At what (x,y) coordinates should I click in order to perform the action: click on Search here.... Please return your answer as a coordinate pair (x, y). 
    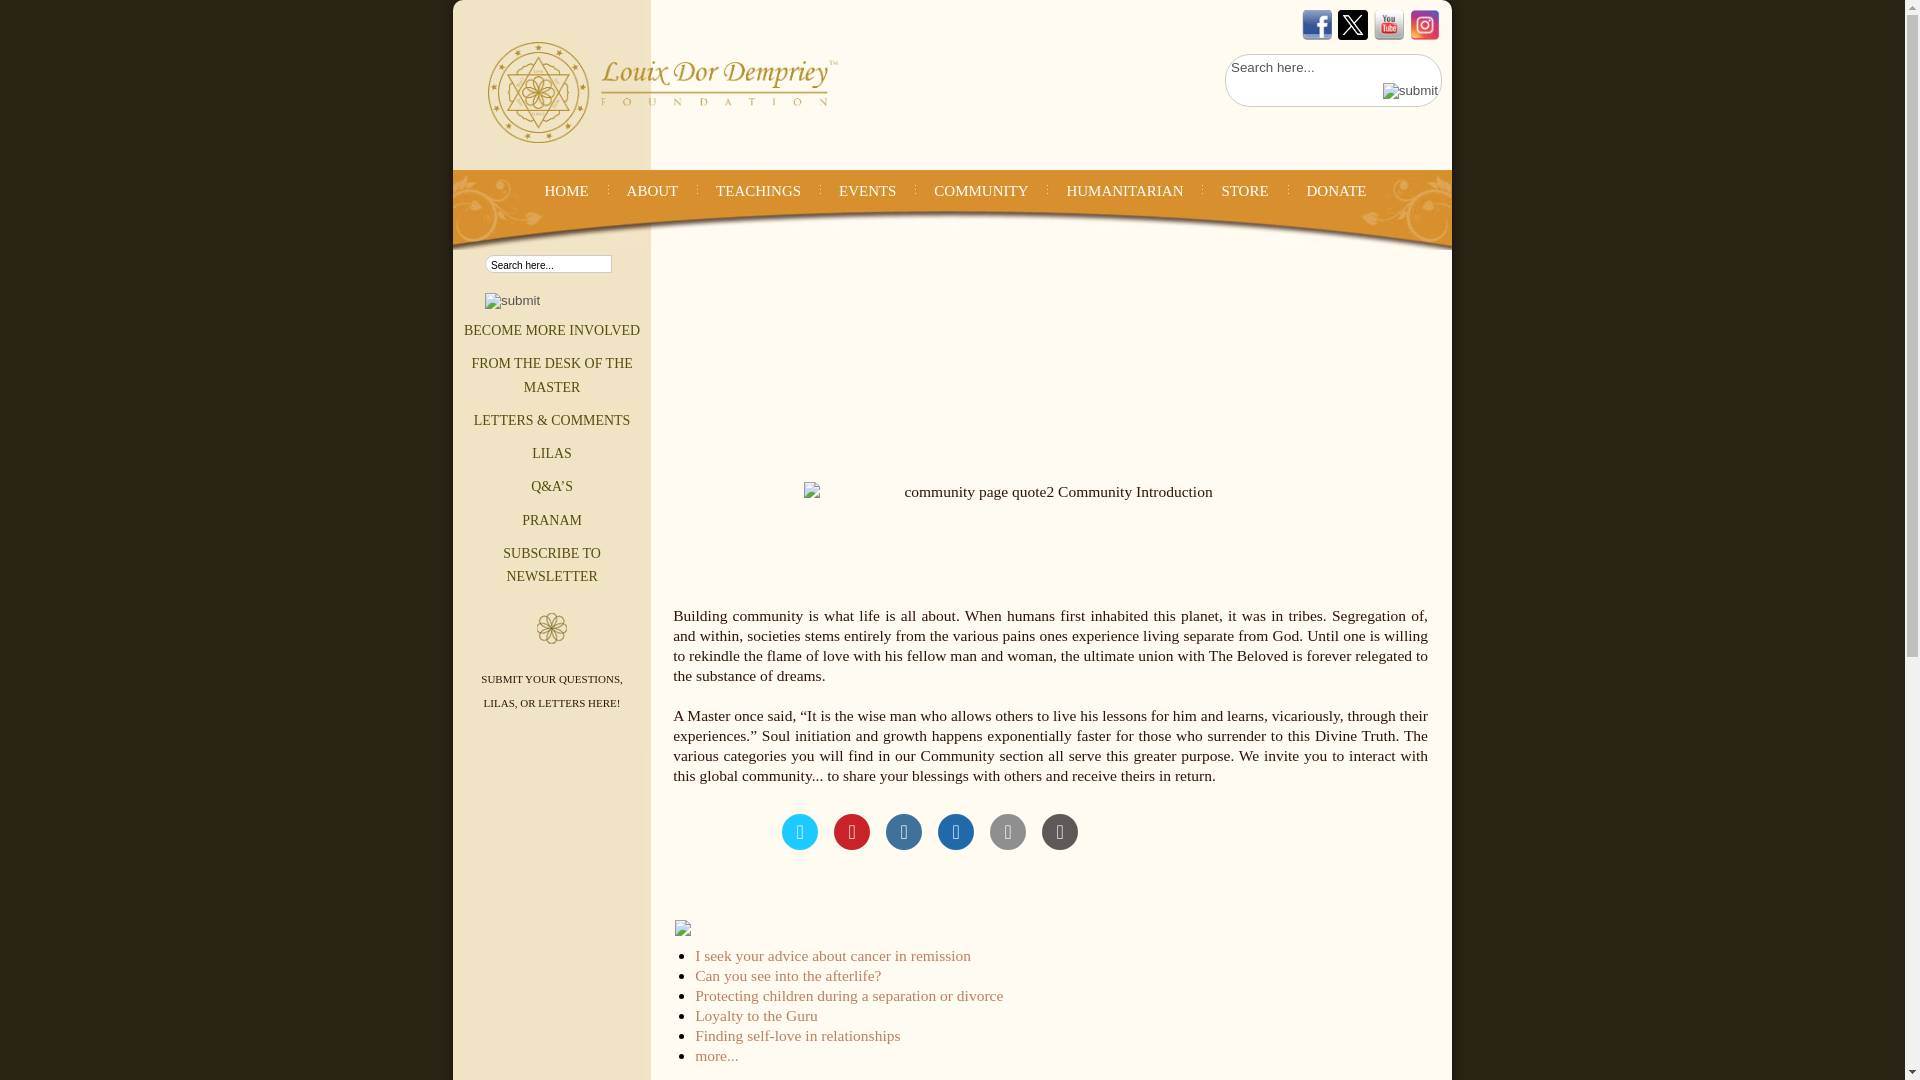
    Looking at the image, I should click on (1320, 67).